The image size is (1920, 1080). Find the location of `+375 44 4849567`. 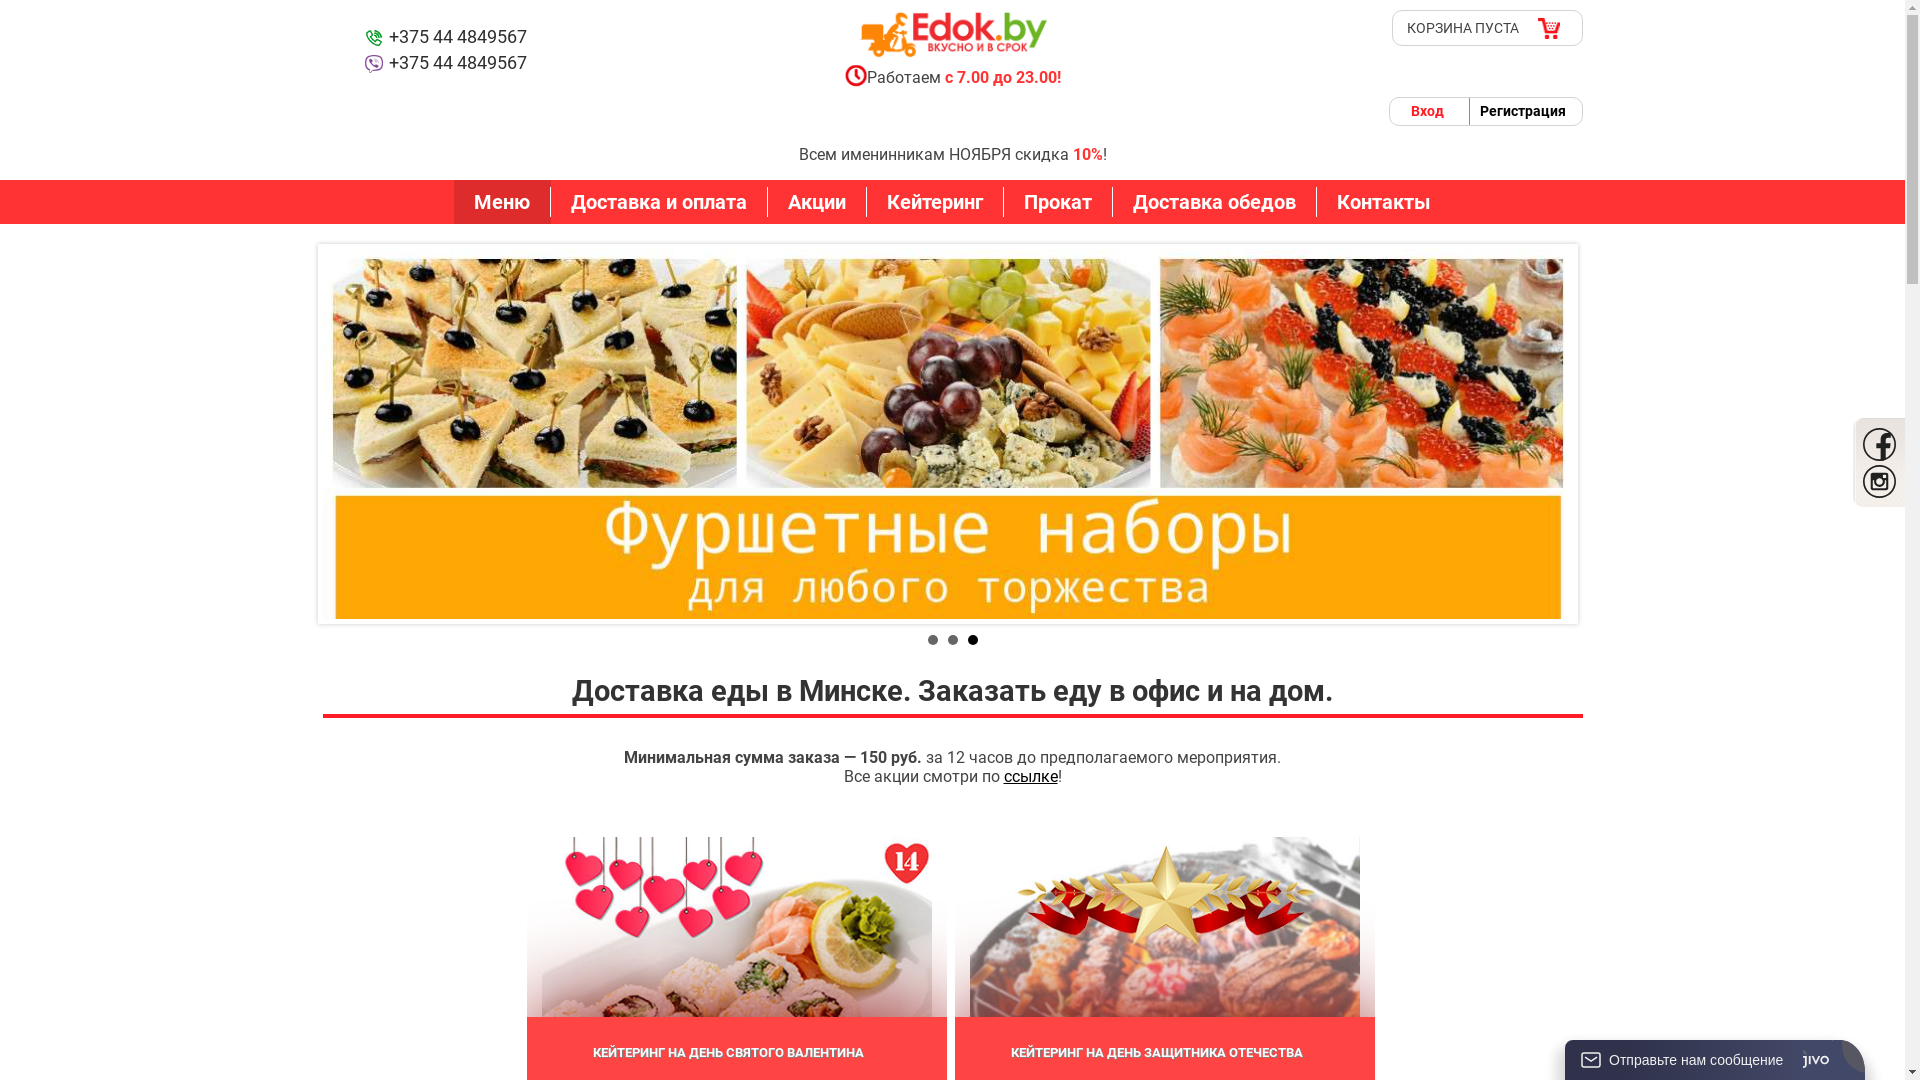

+375 44 4849567 is located at coordinates (444, 64).